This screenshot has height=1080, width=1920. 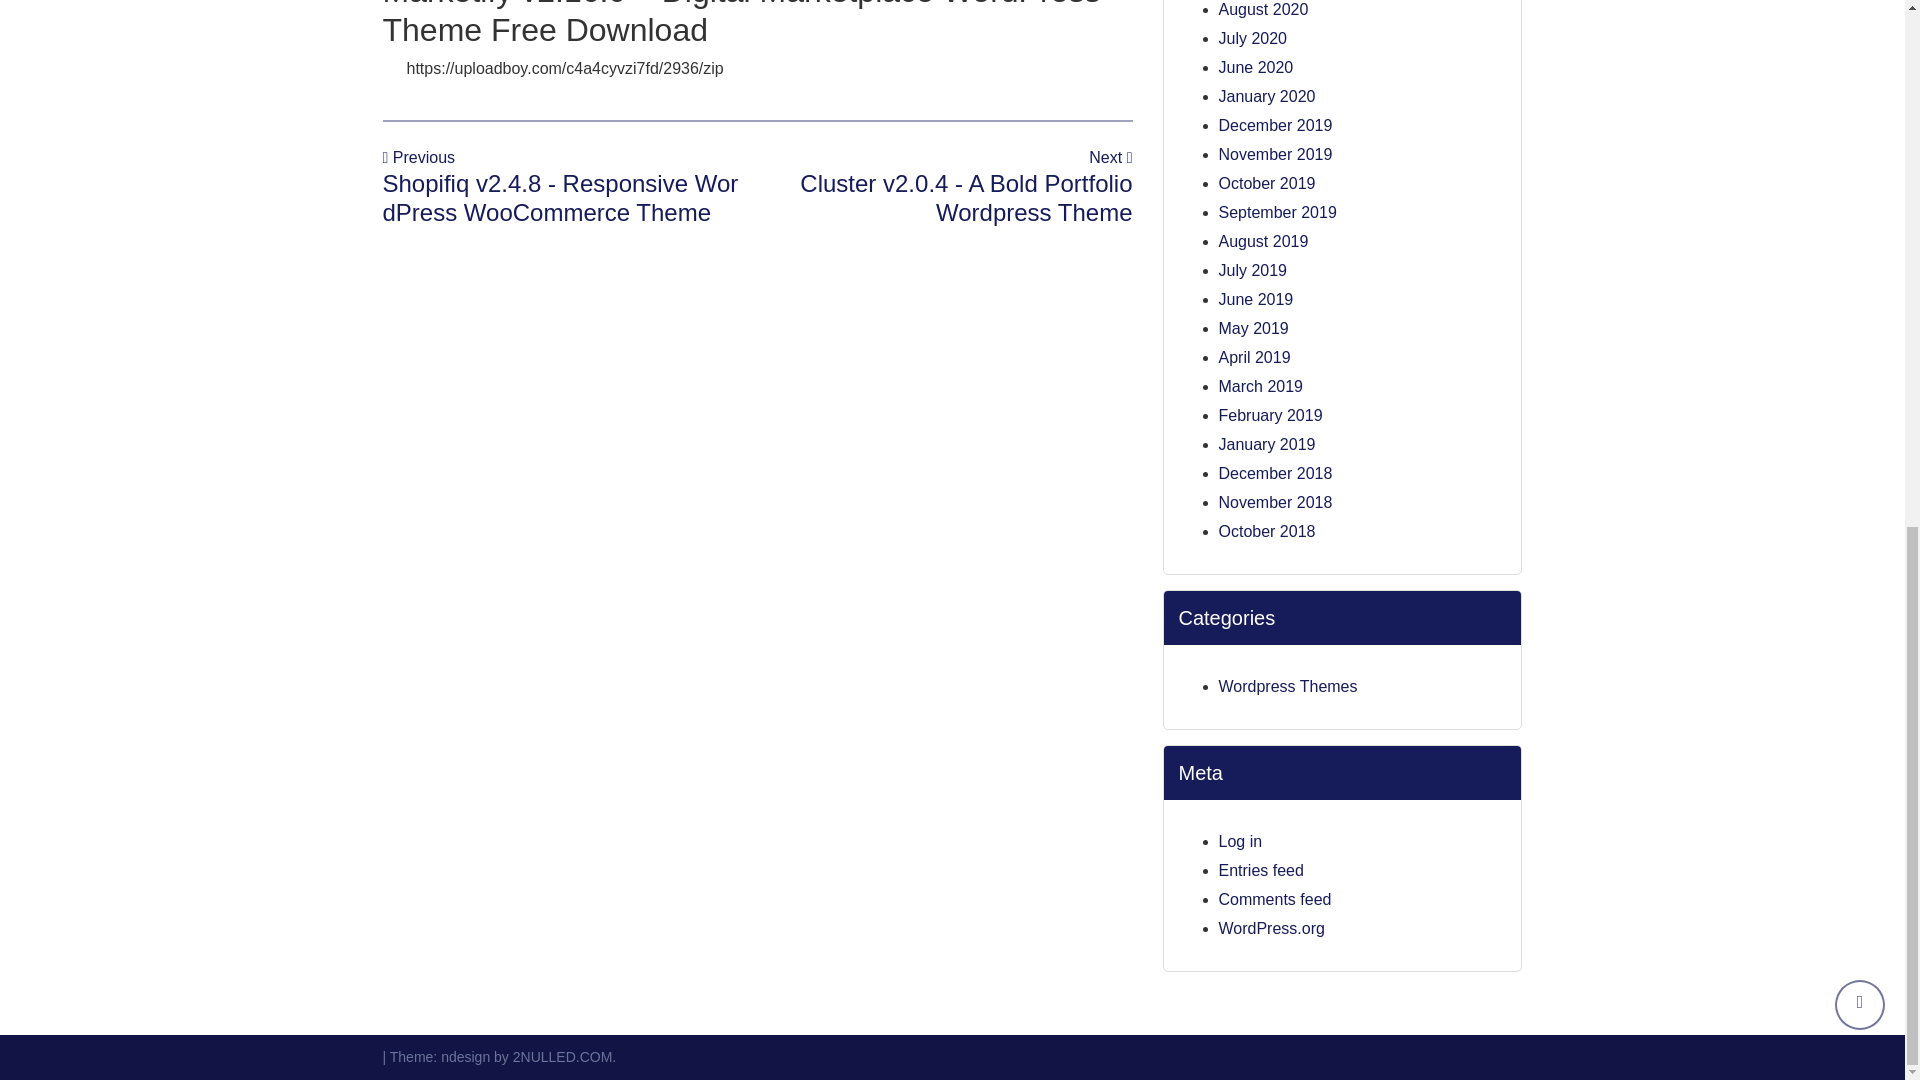 I want to click on March 2019, so click(x=1260, y=386).